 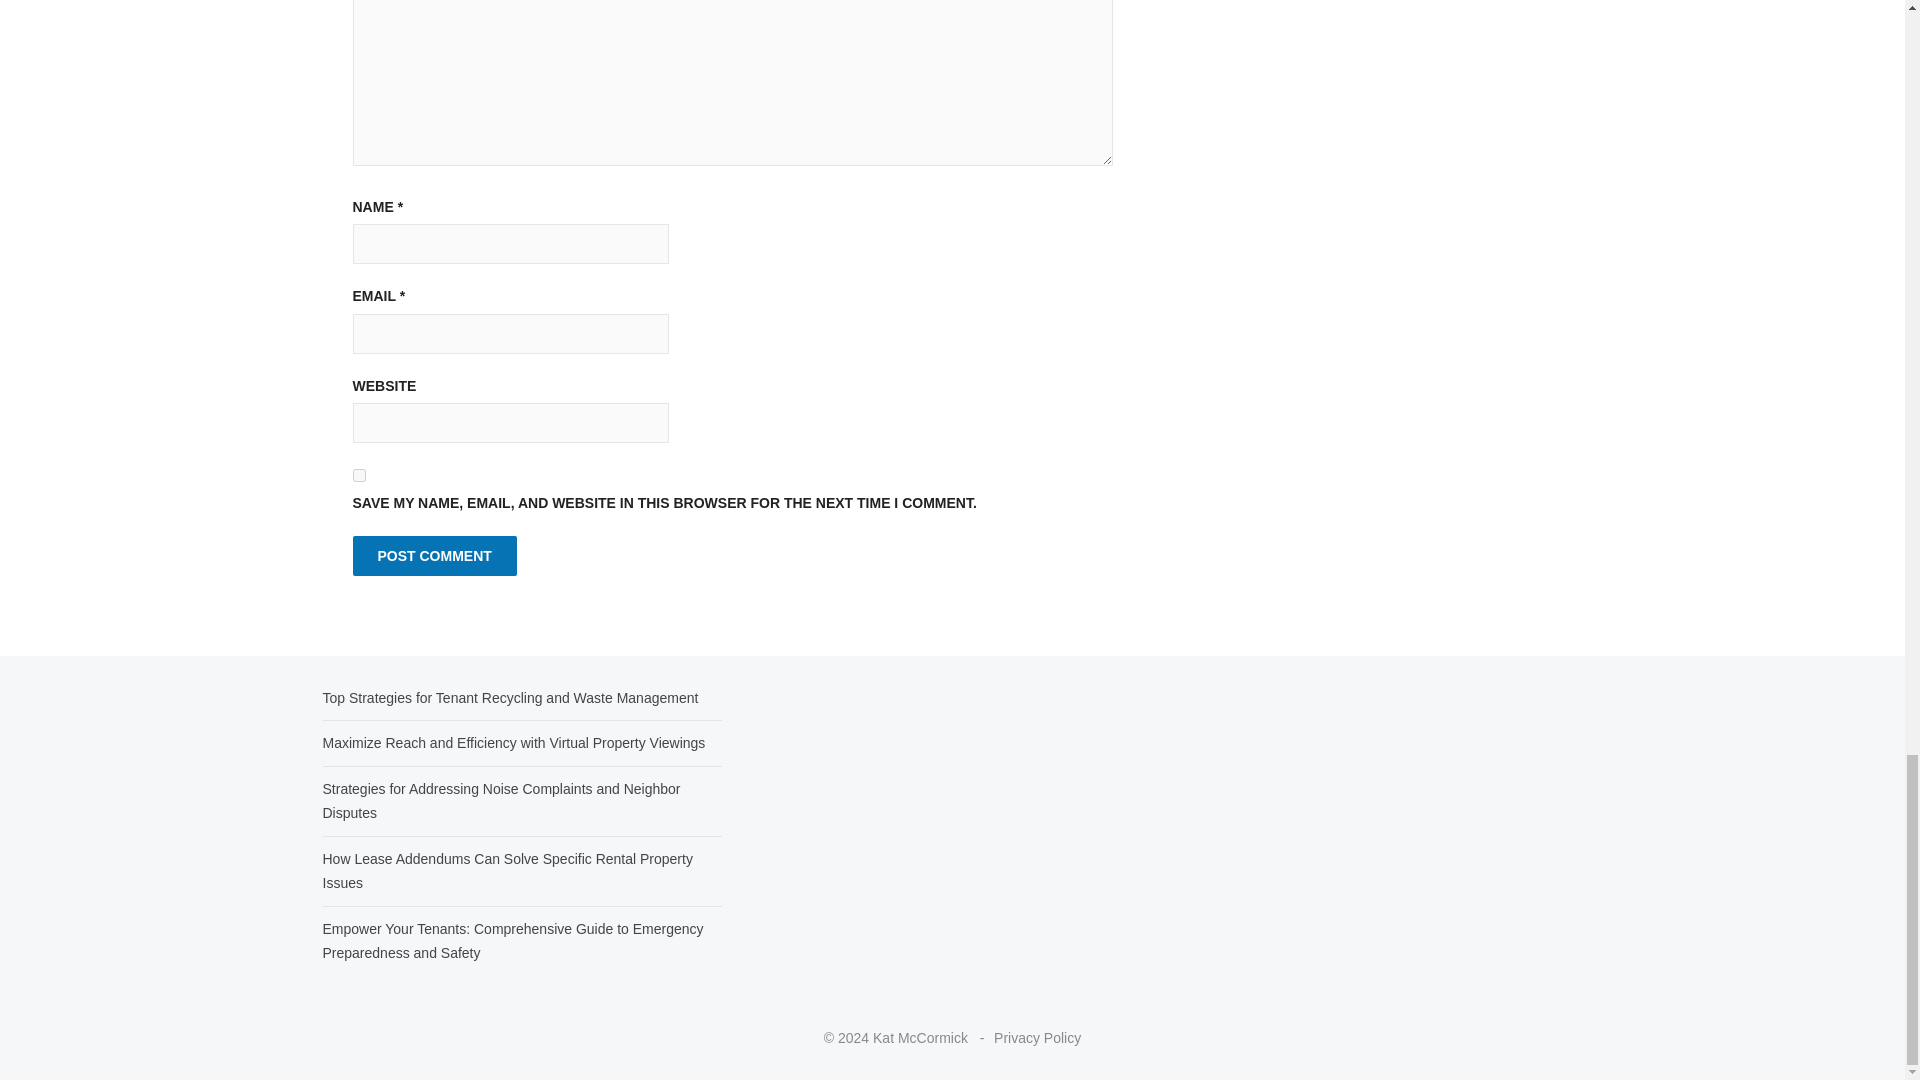 I want to click on Post Comment, so click(x=434, y=555).